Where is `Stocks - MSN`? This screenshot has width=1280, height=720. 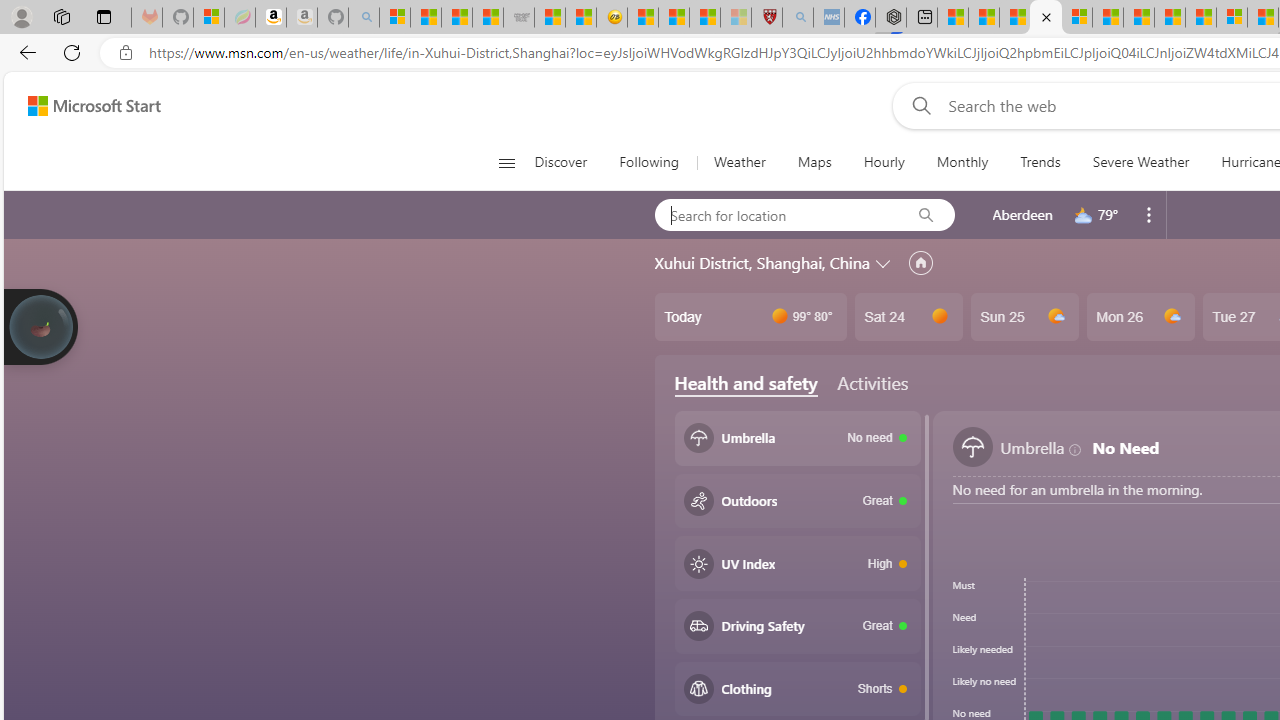
Stocks - MSN is located at coordinates (488, 18).